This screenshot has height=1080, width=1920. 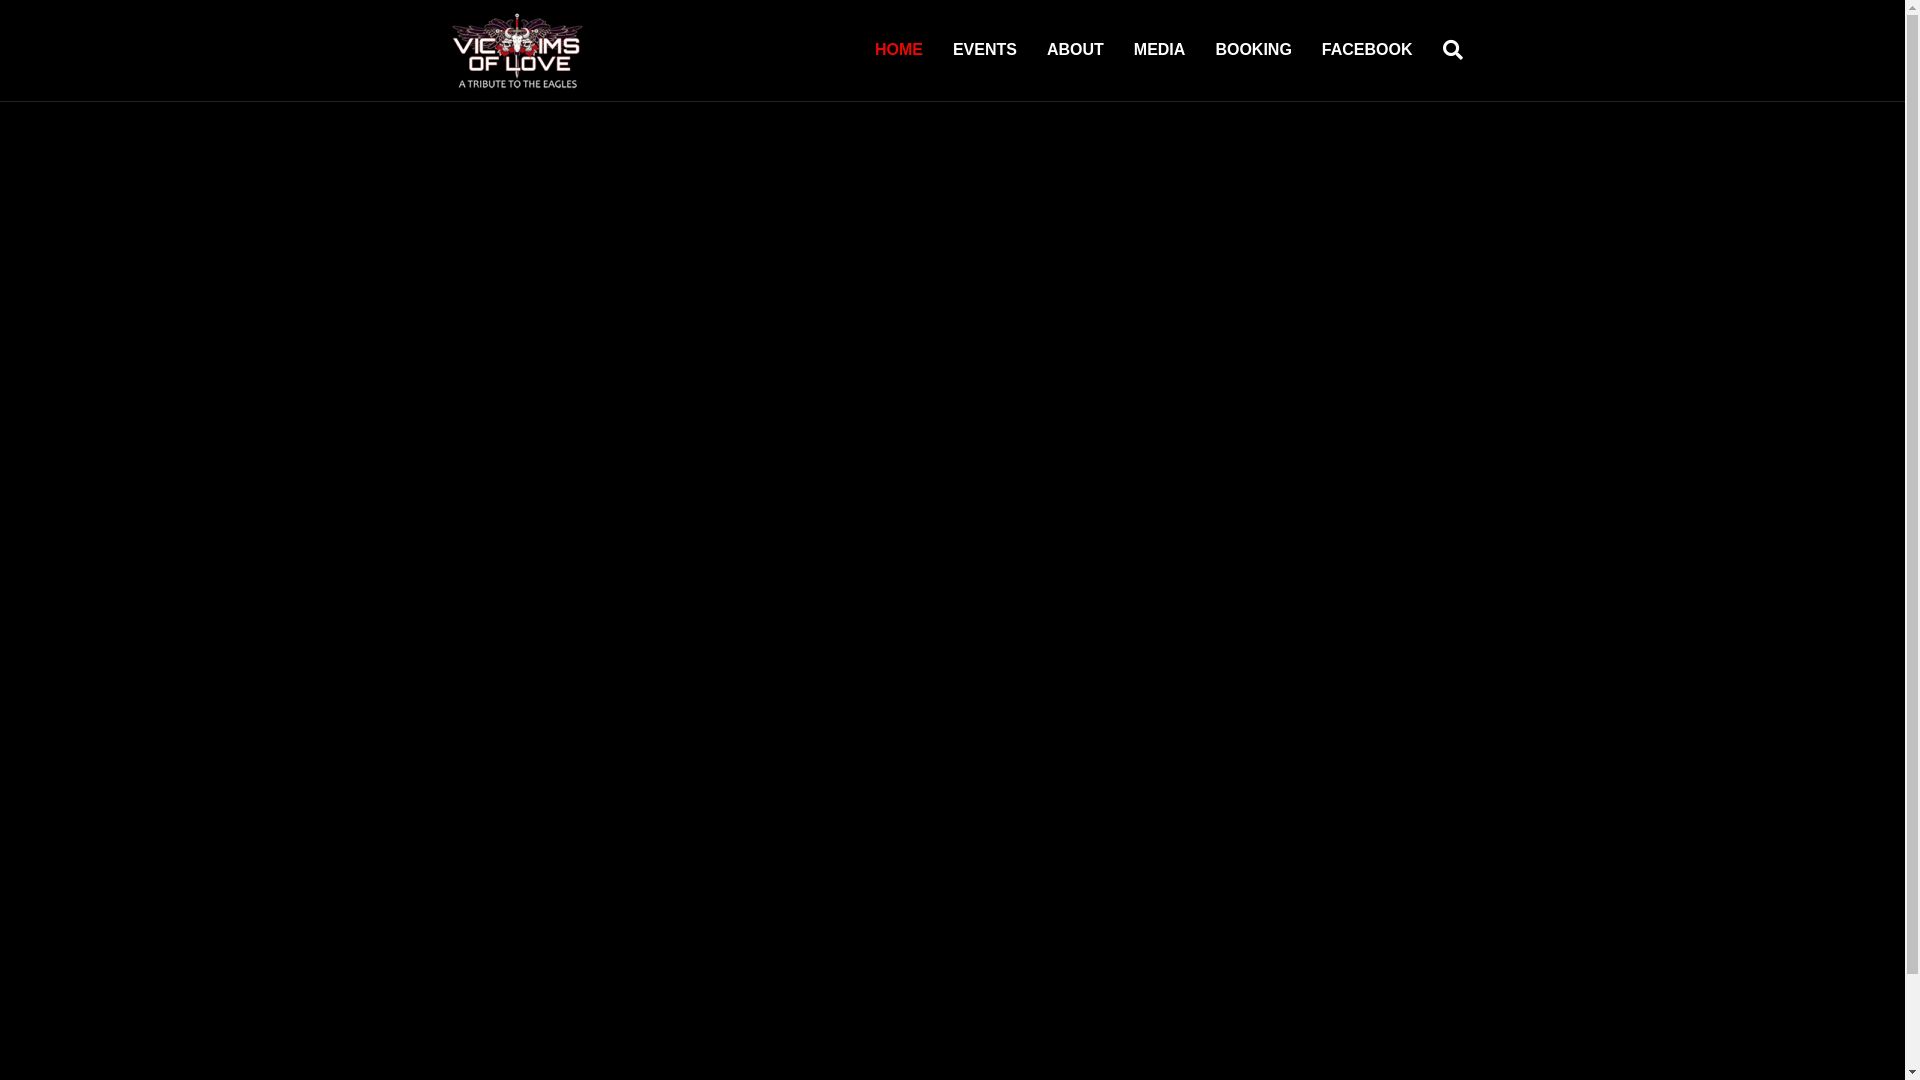 What do you see at coordinates (1076, 50) in the screenshot?
I see `ABOUT` at bounding box center [1076, 50].